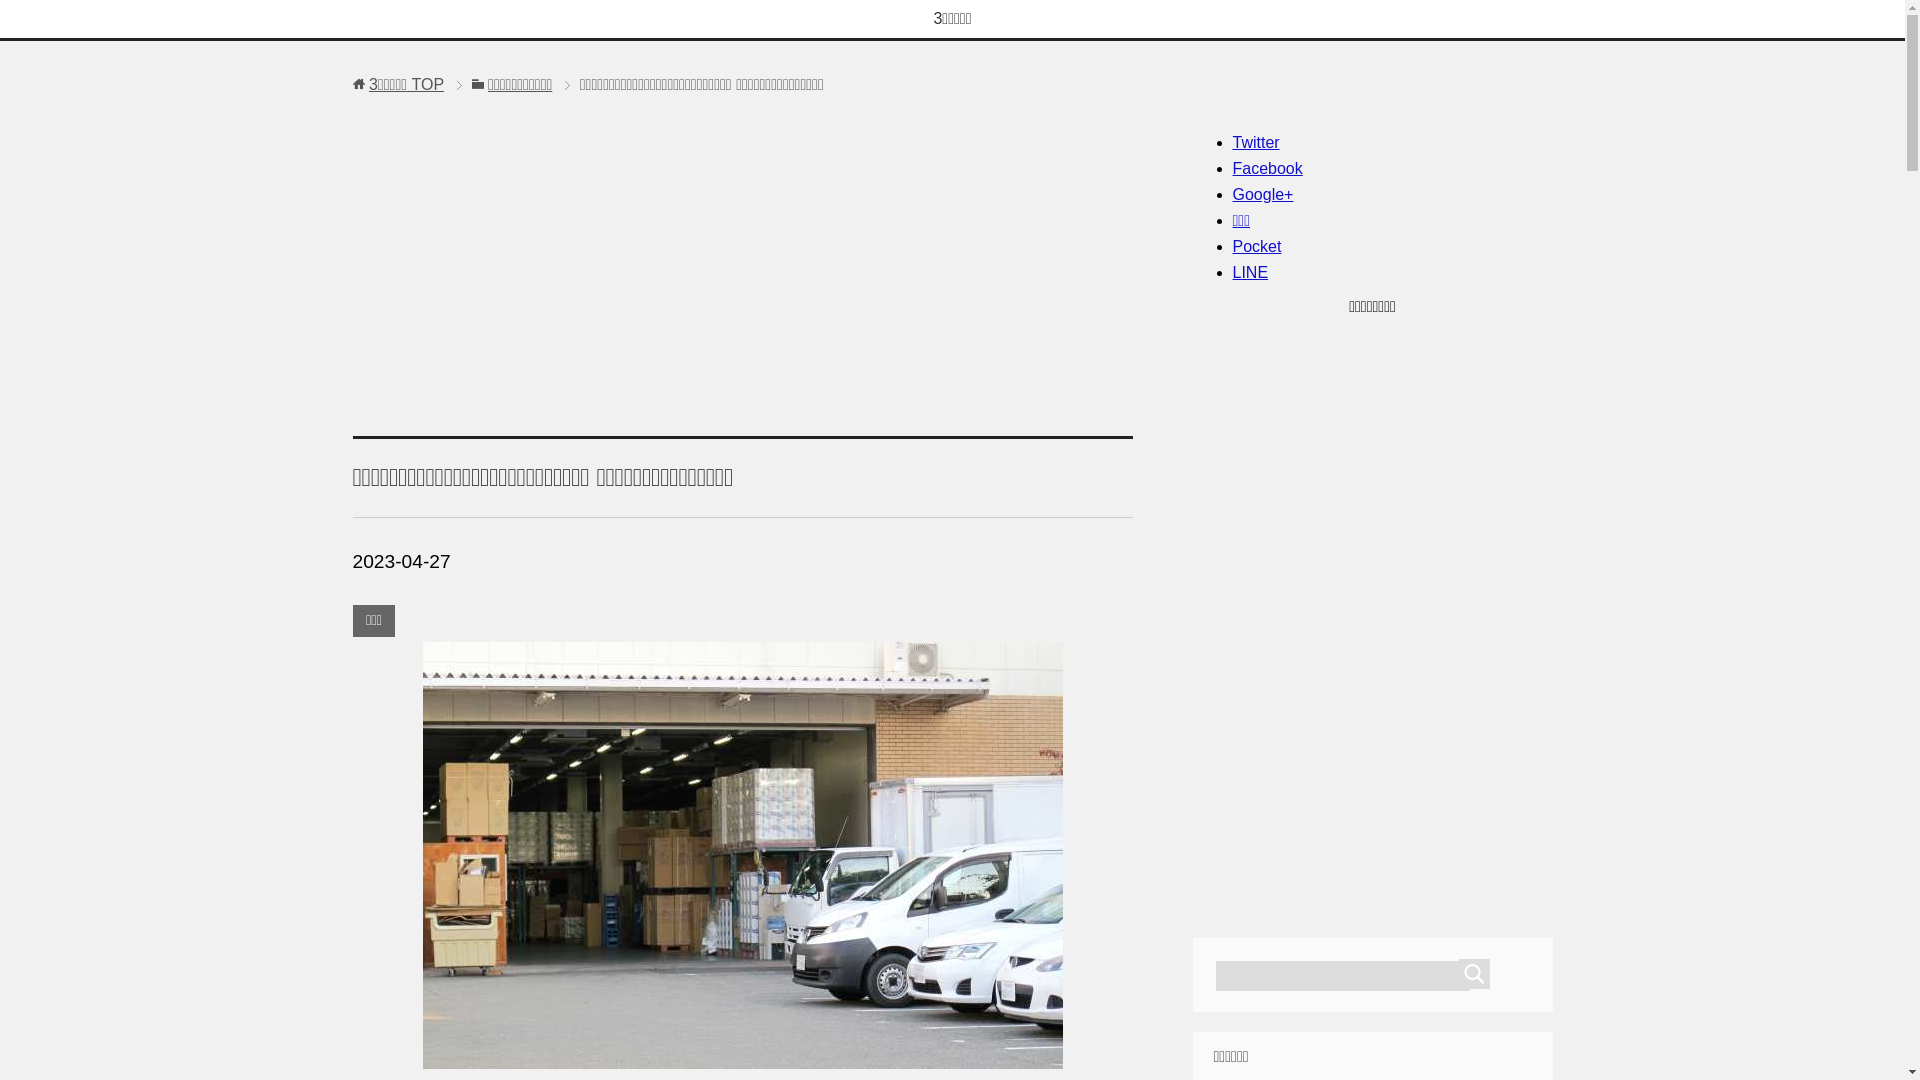 The height and width of the screenshot is (1080, 1920). Describe the element at coordinates (1256, 142) in the screenshot. I see `Twitter` at that location.